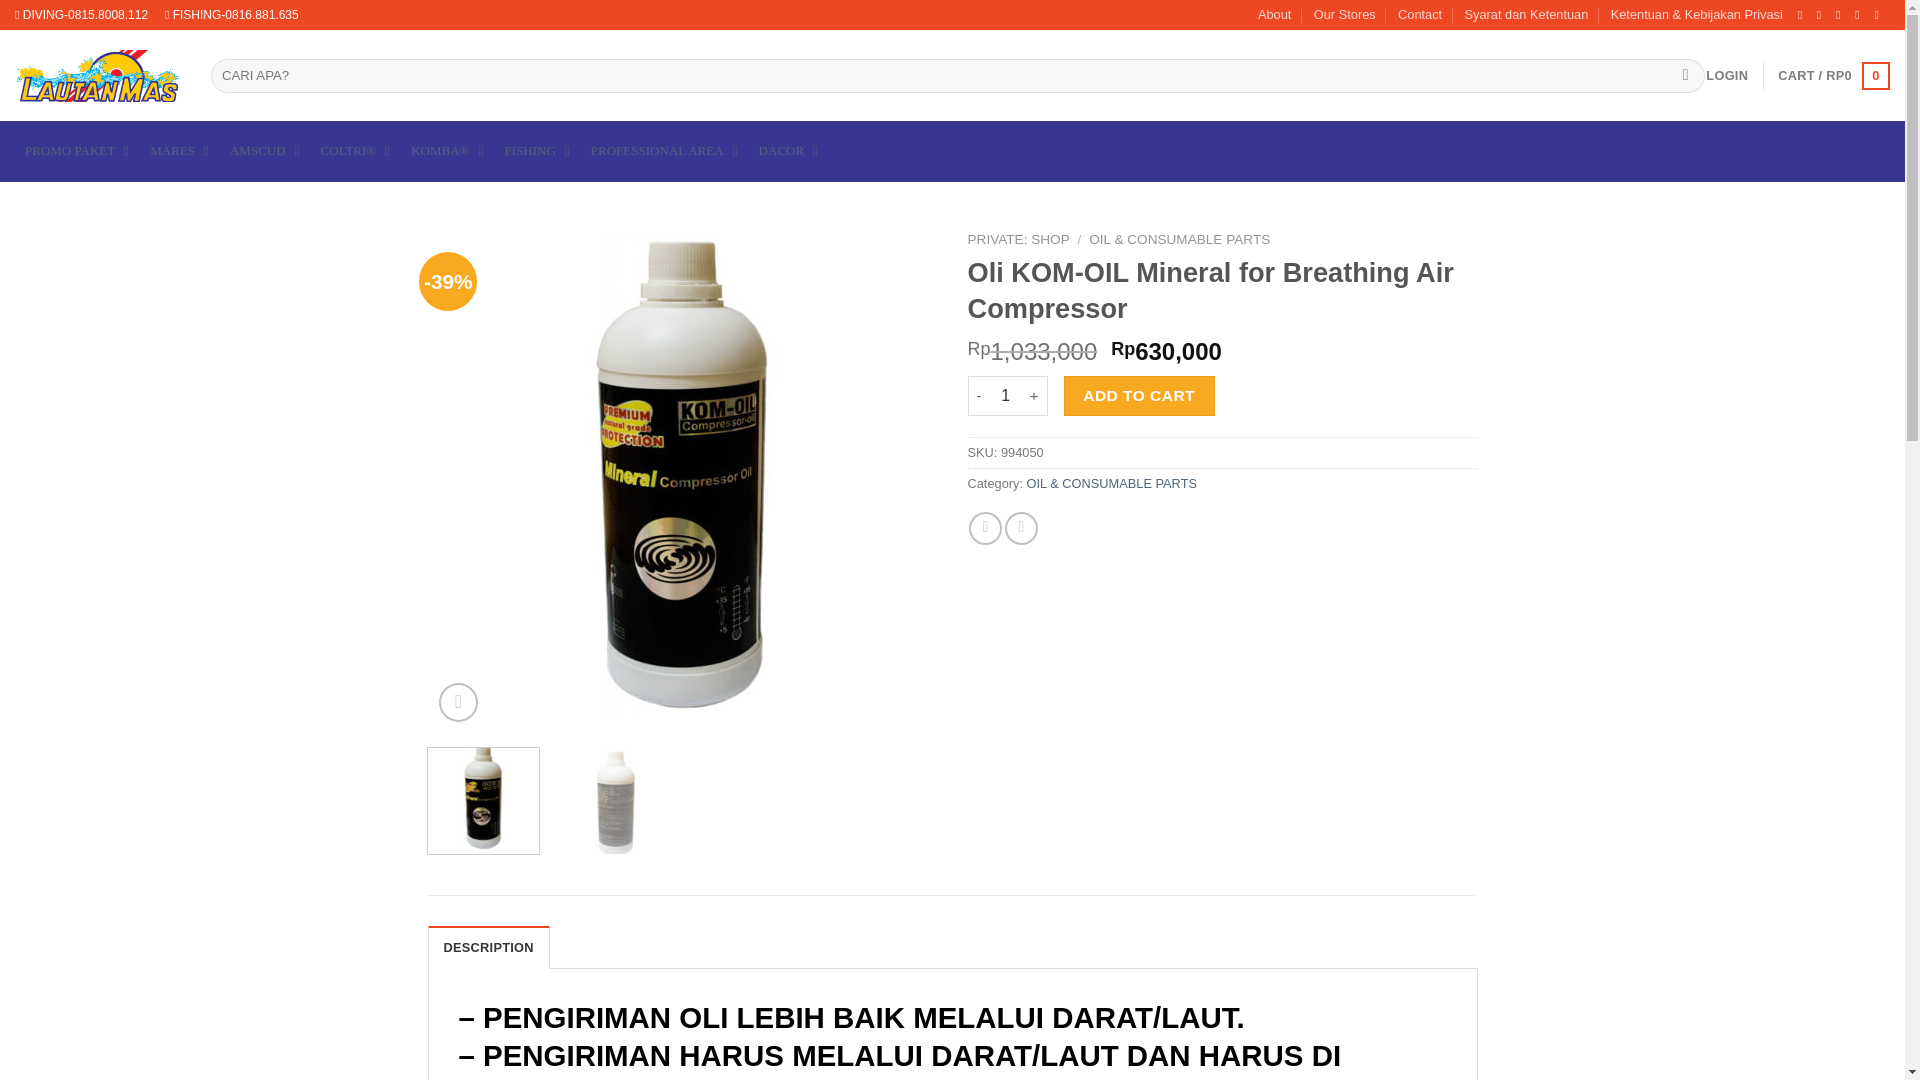  What do you see at coordinates (1419, 15) in the screenshot?
I see `Contact` at bounding box center [1419, 15].